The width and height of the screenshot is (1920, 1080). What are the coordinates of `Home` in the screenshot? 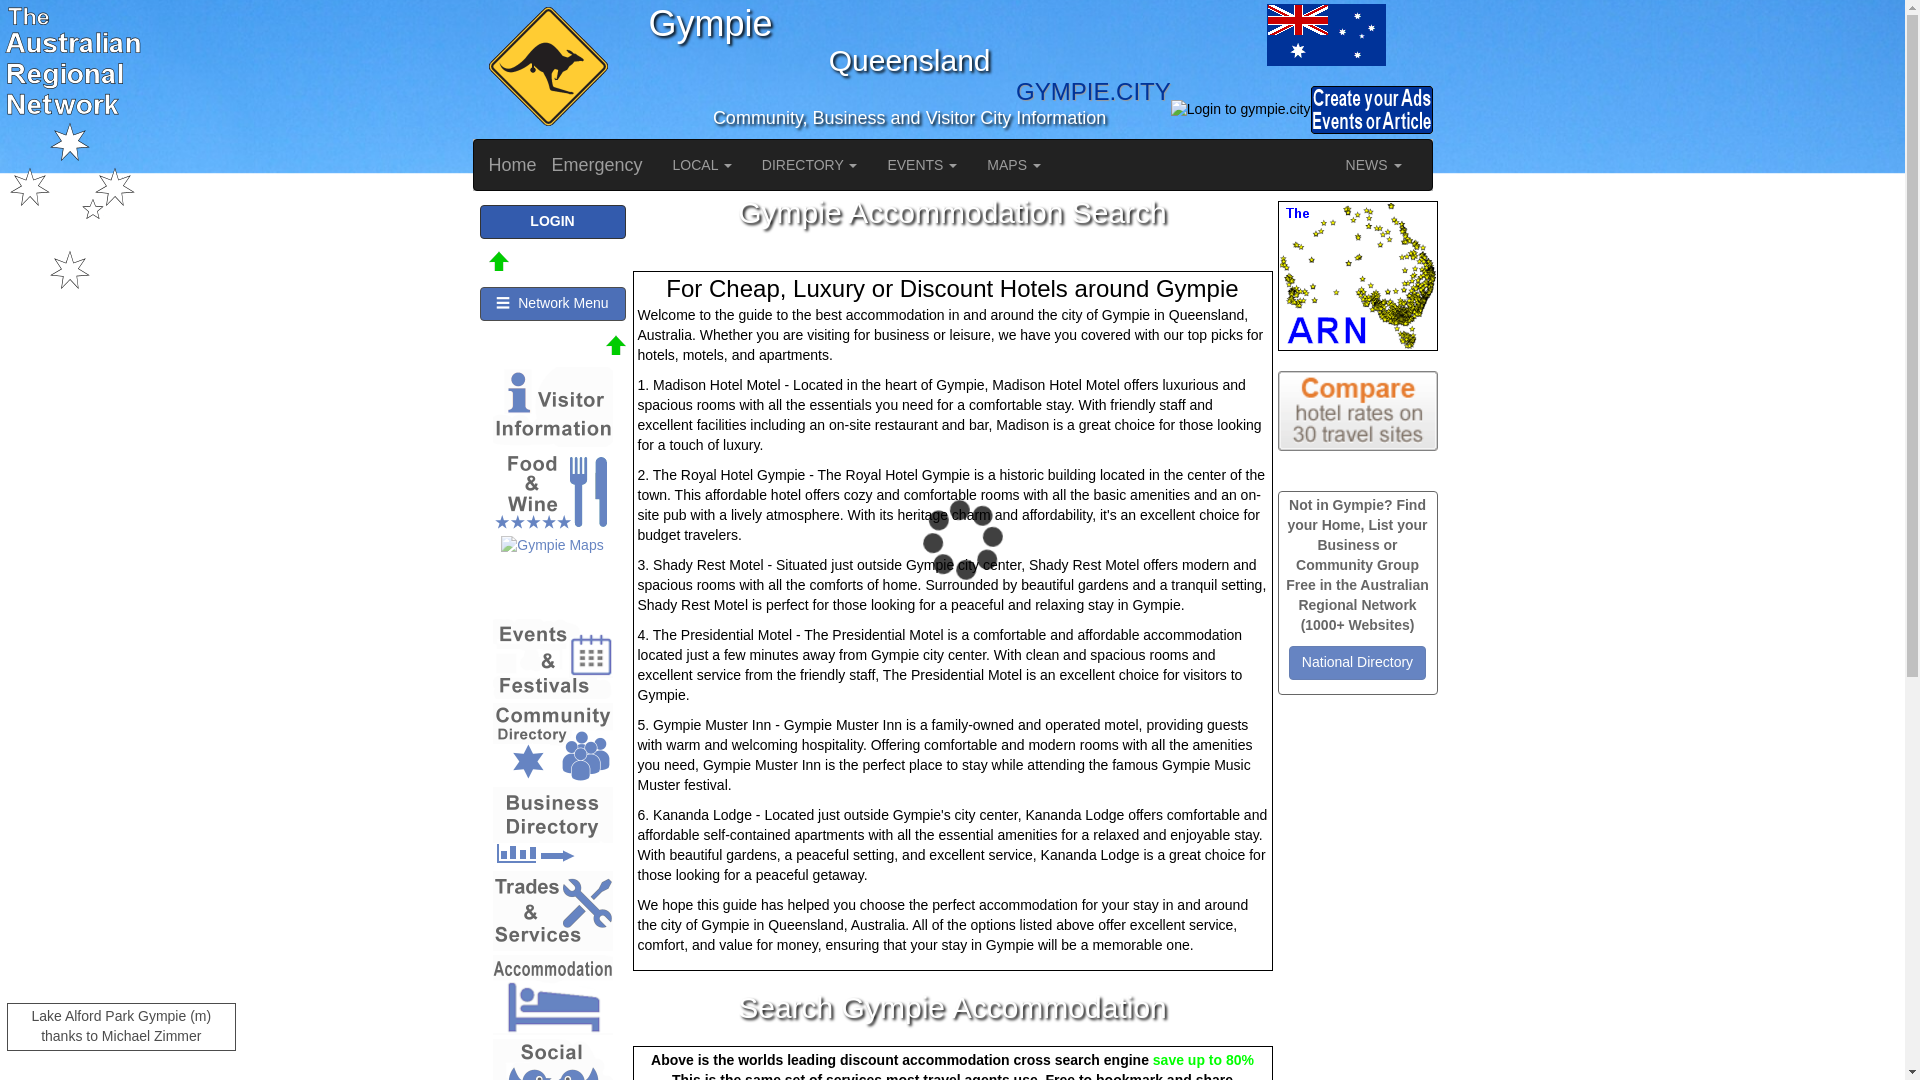 It's located at (513, 165).